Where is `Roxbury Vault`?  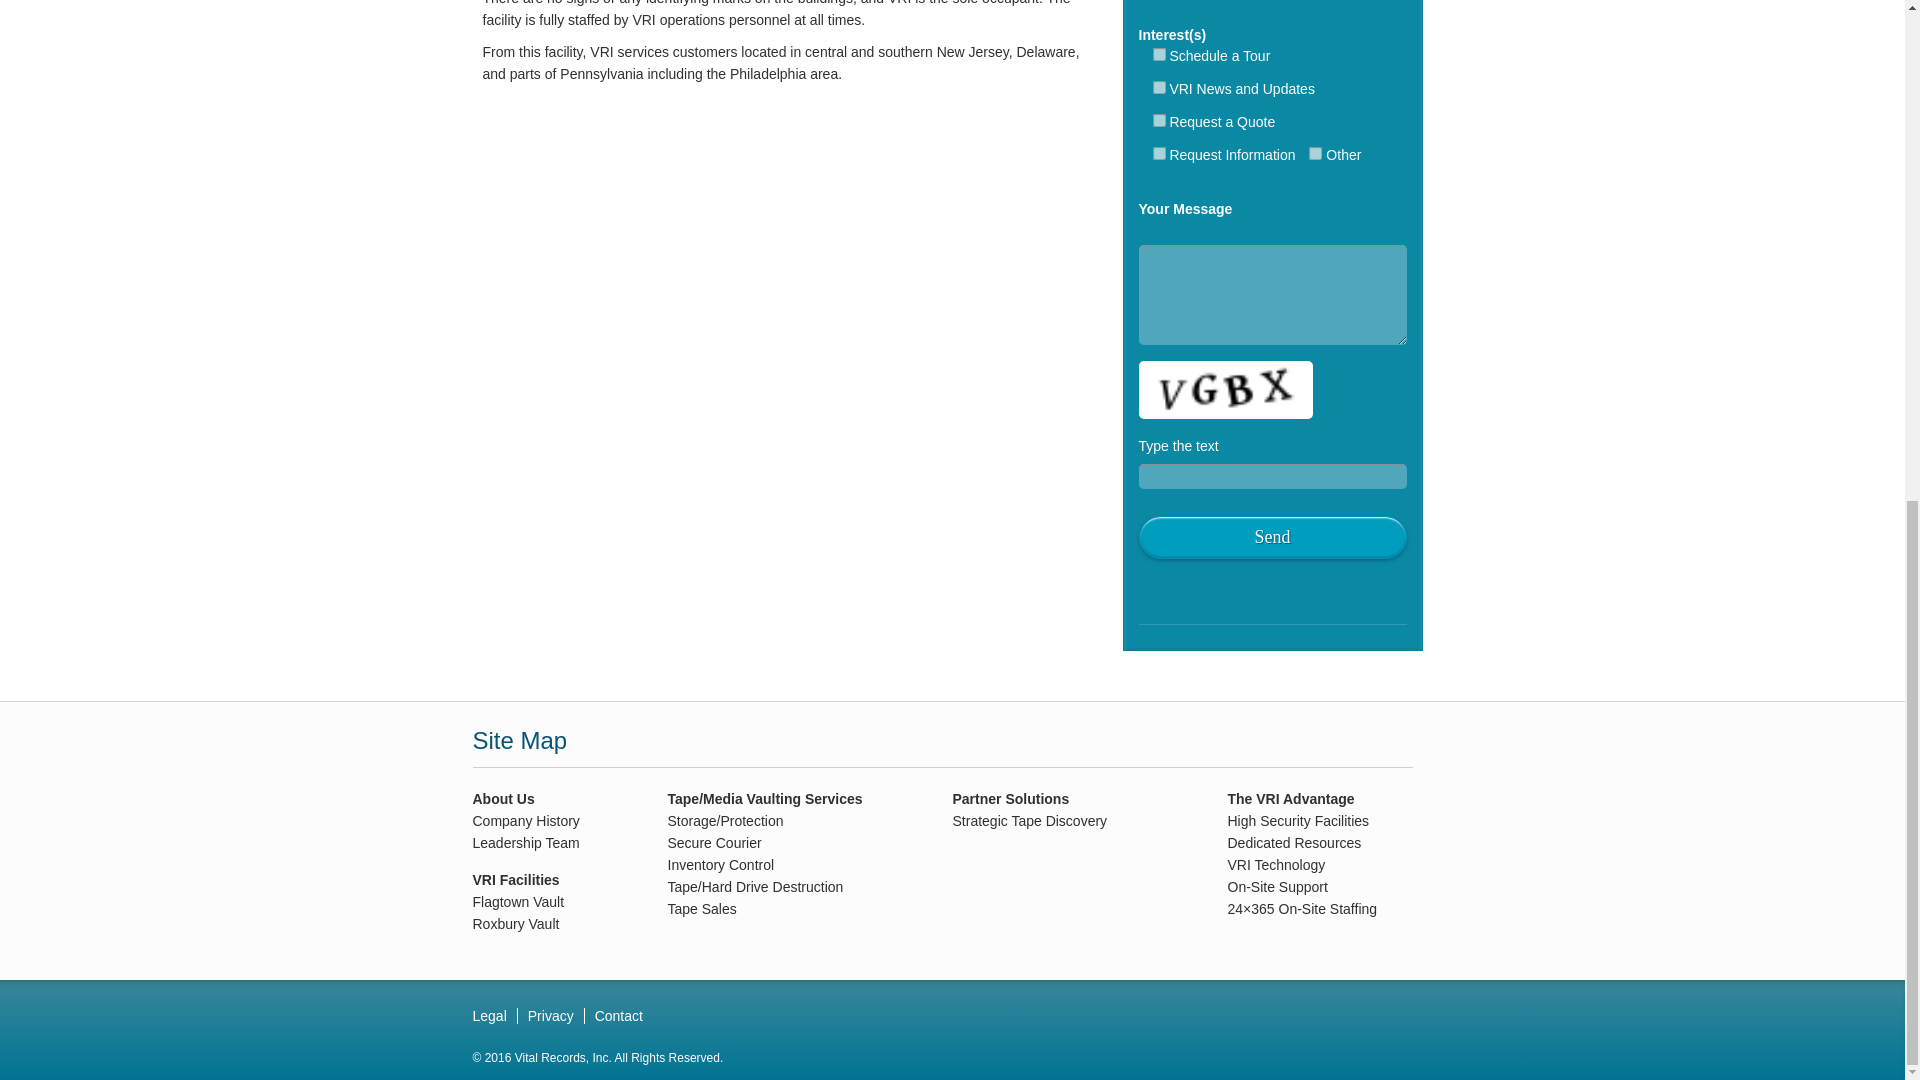 Roxbury Vault is located at coordinates (515, 924).